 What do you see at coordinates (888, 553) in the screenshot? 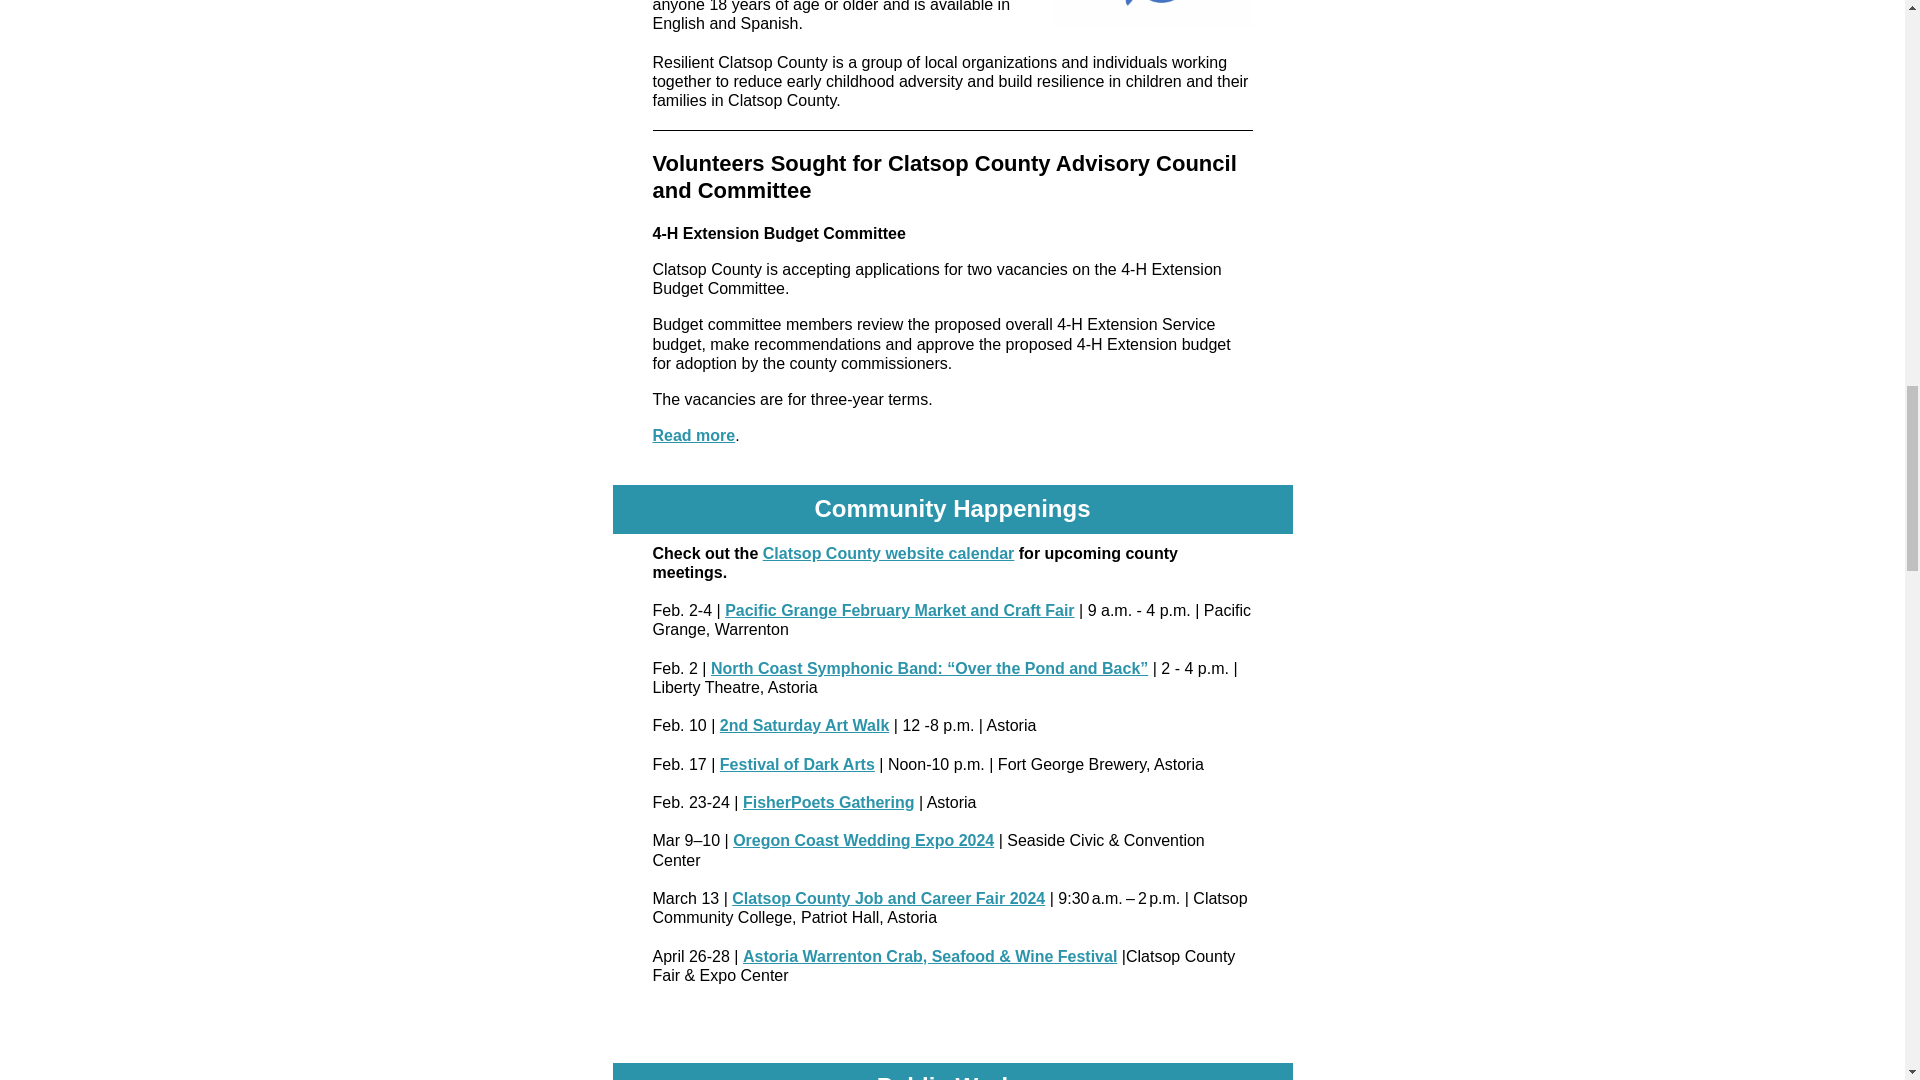
I see `Clatsop County website calendar` at bounding box center [888, 553].